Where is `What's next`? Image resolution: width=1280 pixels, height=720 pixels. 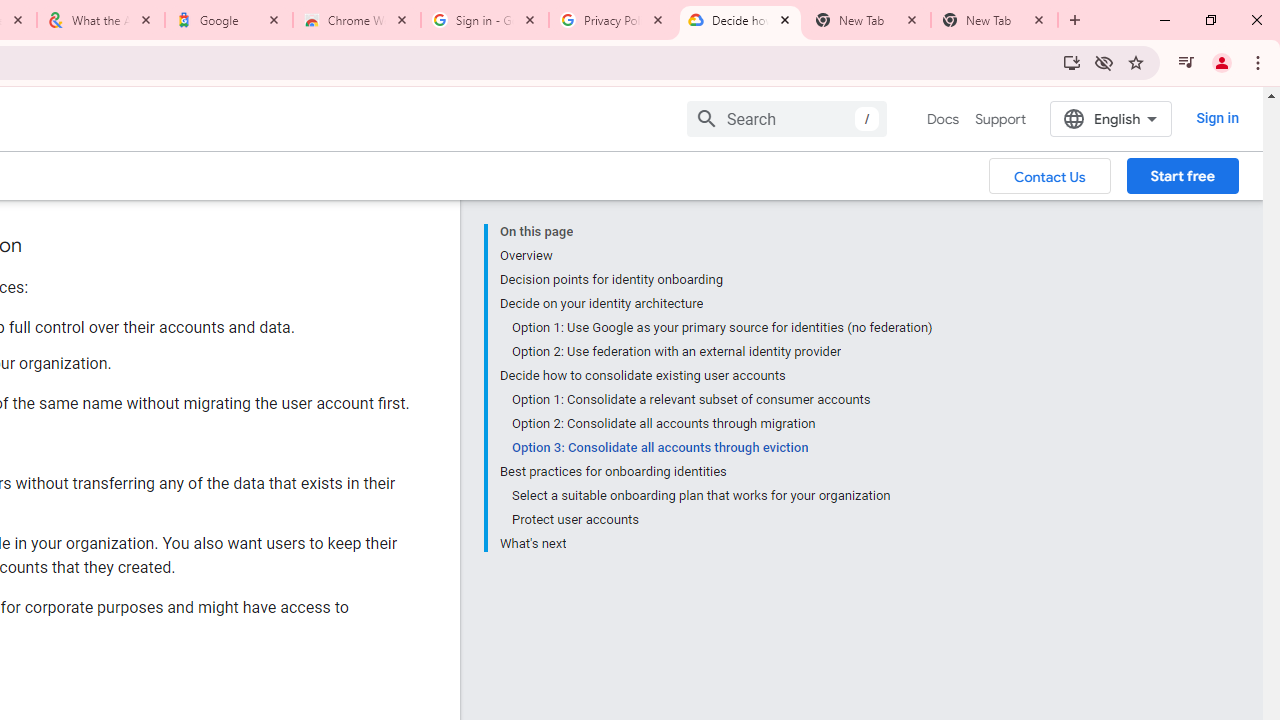 What's next is located at coordinates (716, 542).